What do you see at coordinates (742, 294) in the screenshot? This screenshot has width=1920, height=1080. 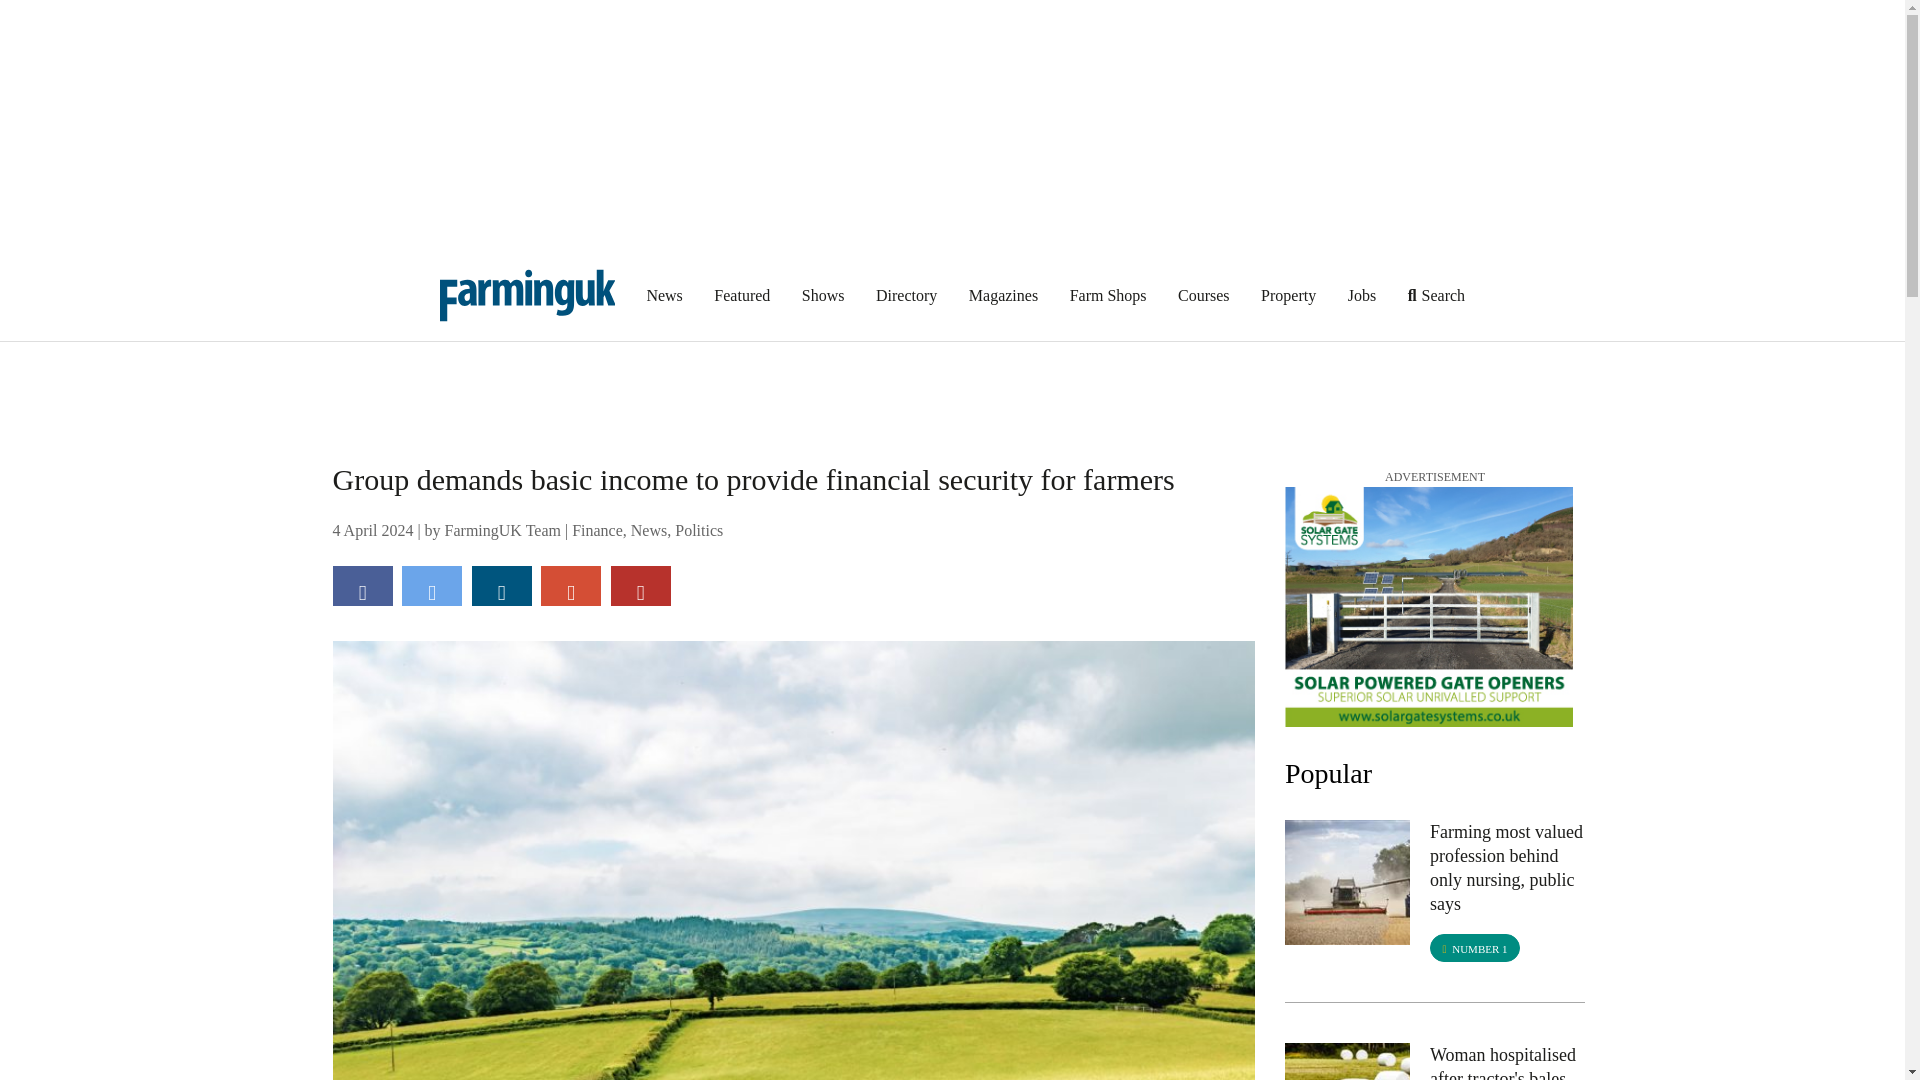 I see `Featured` at bounding box center [742, 294].